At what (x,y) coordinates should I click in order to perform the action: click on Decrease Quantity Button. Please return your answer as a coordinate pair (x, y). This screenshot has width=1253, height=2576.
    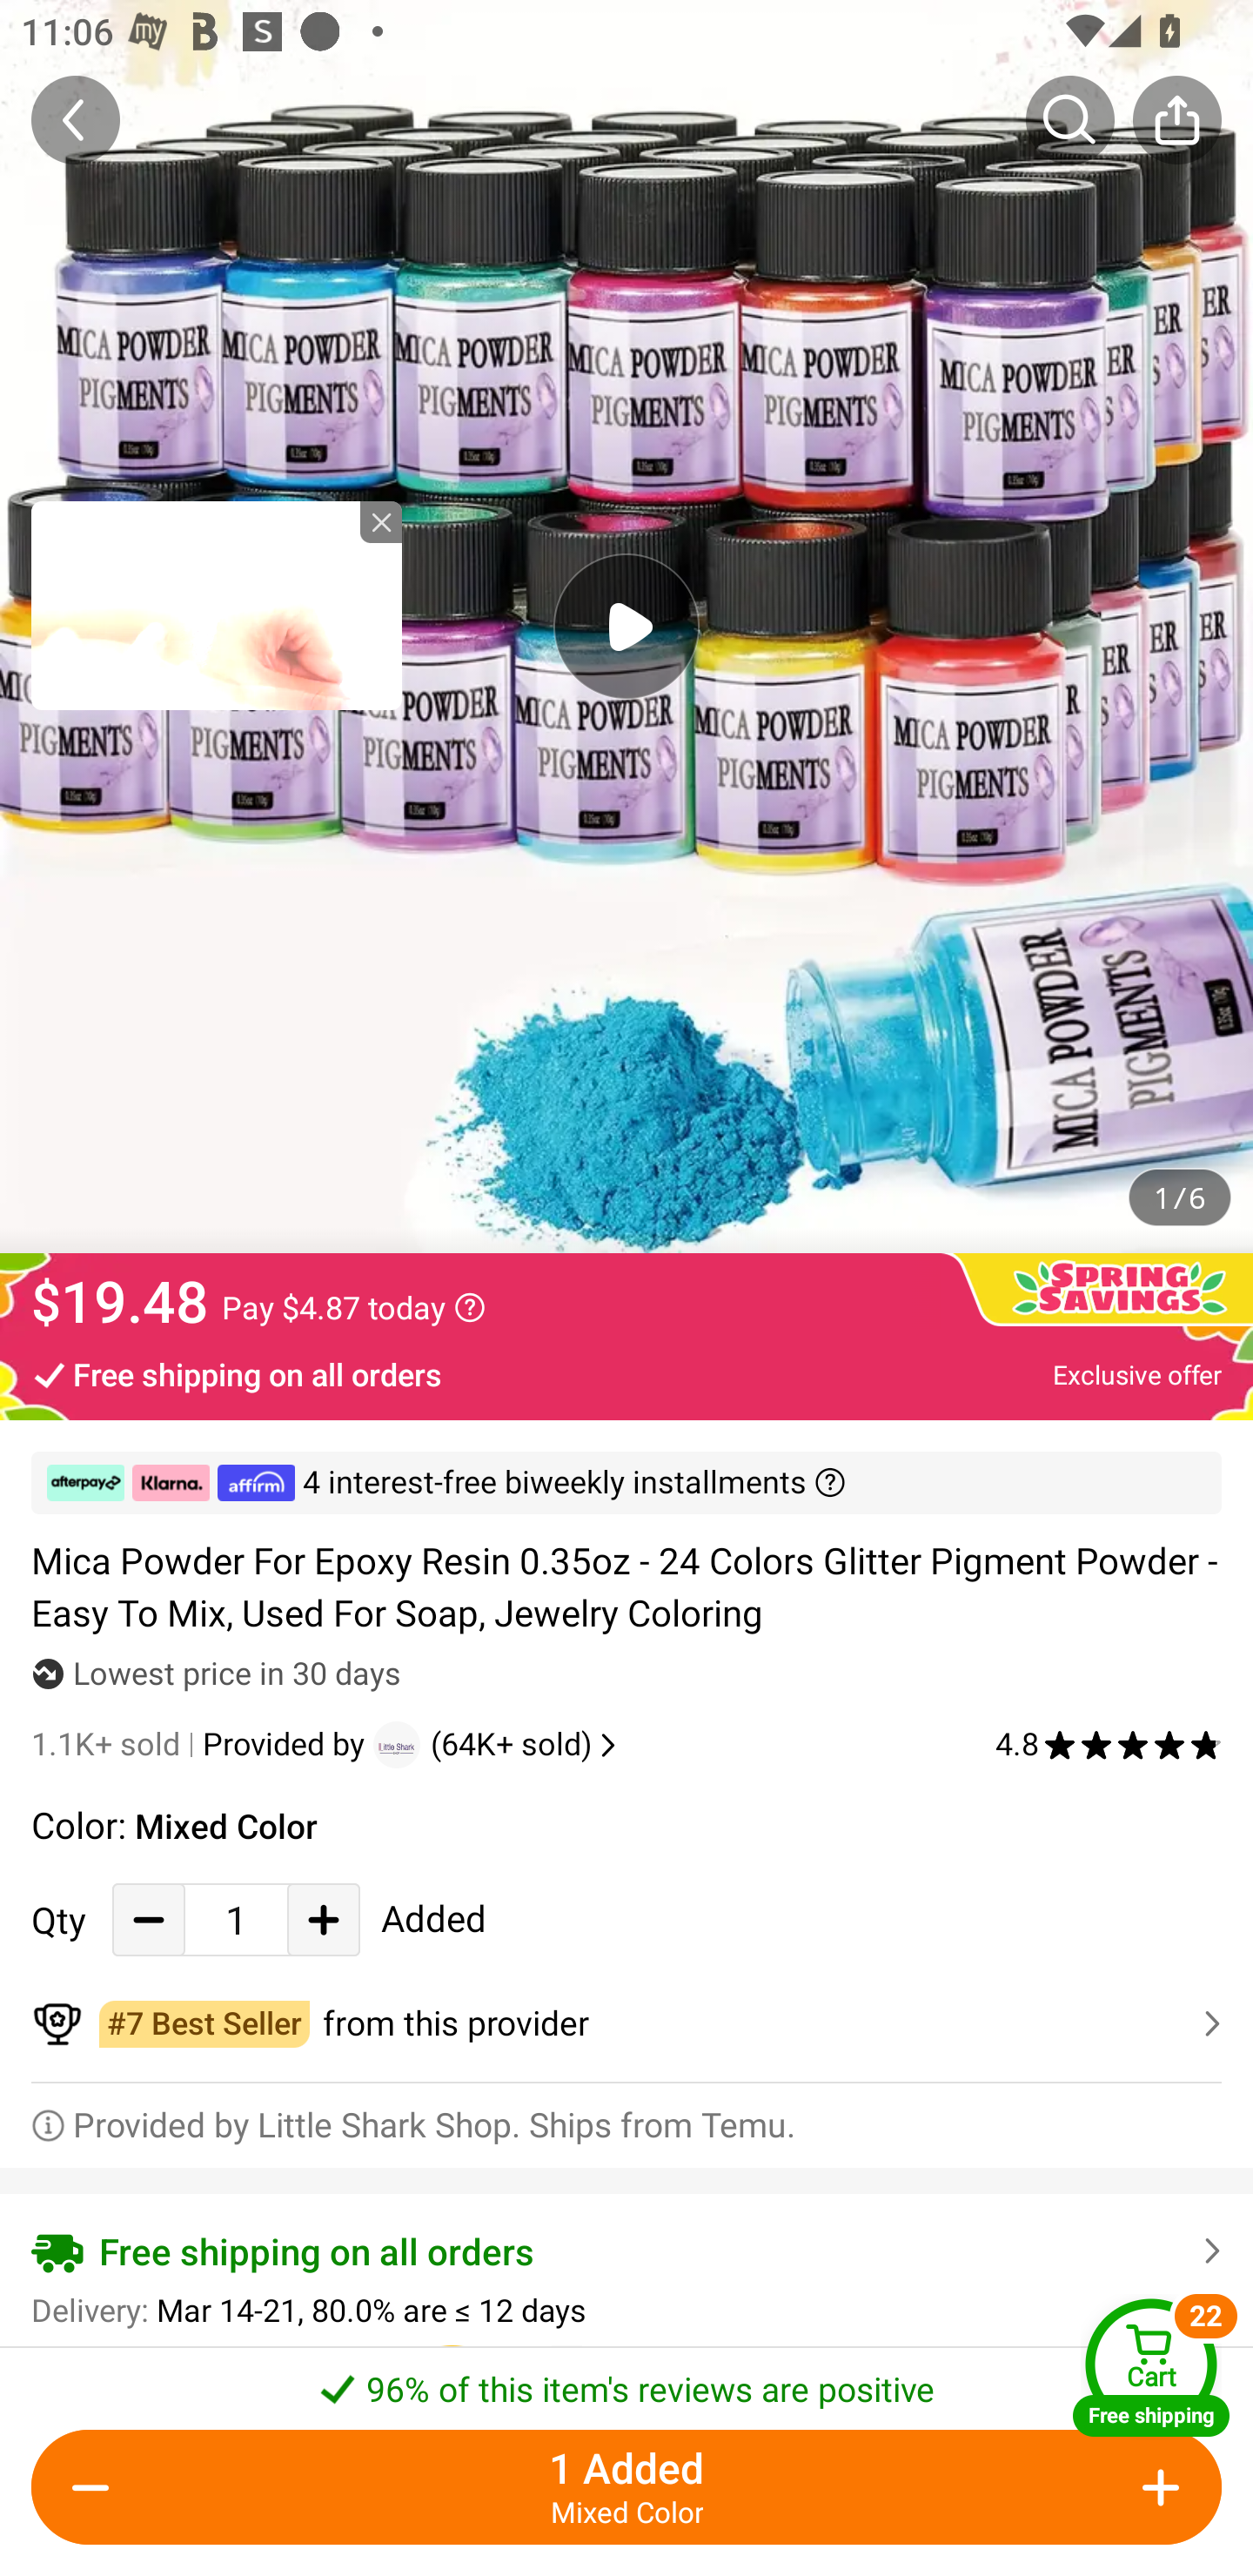
    Looking at the image, I should click on (149, 1918).